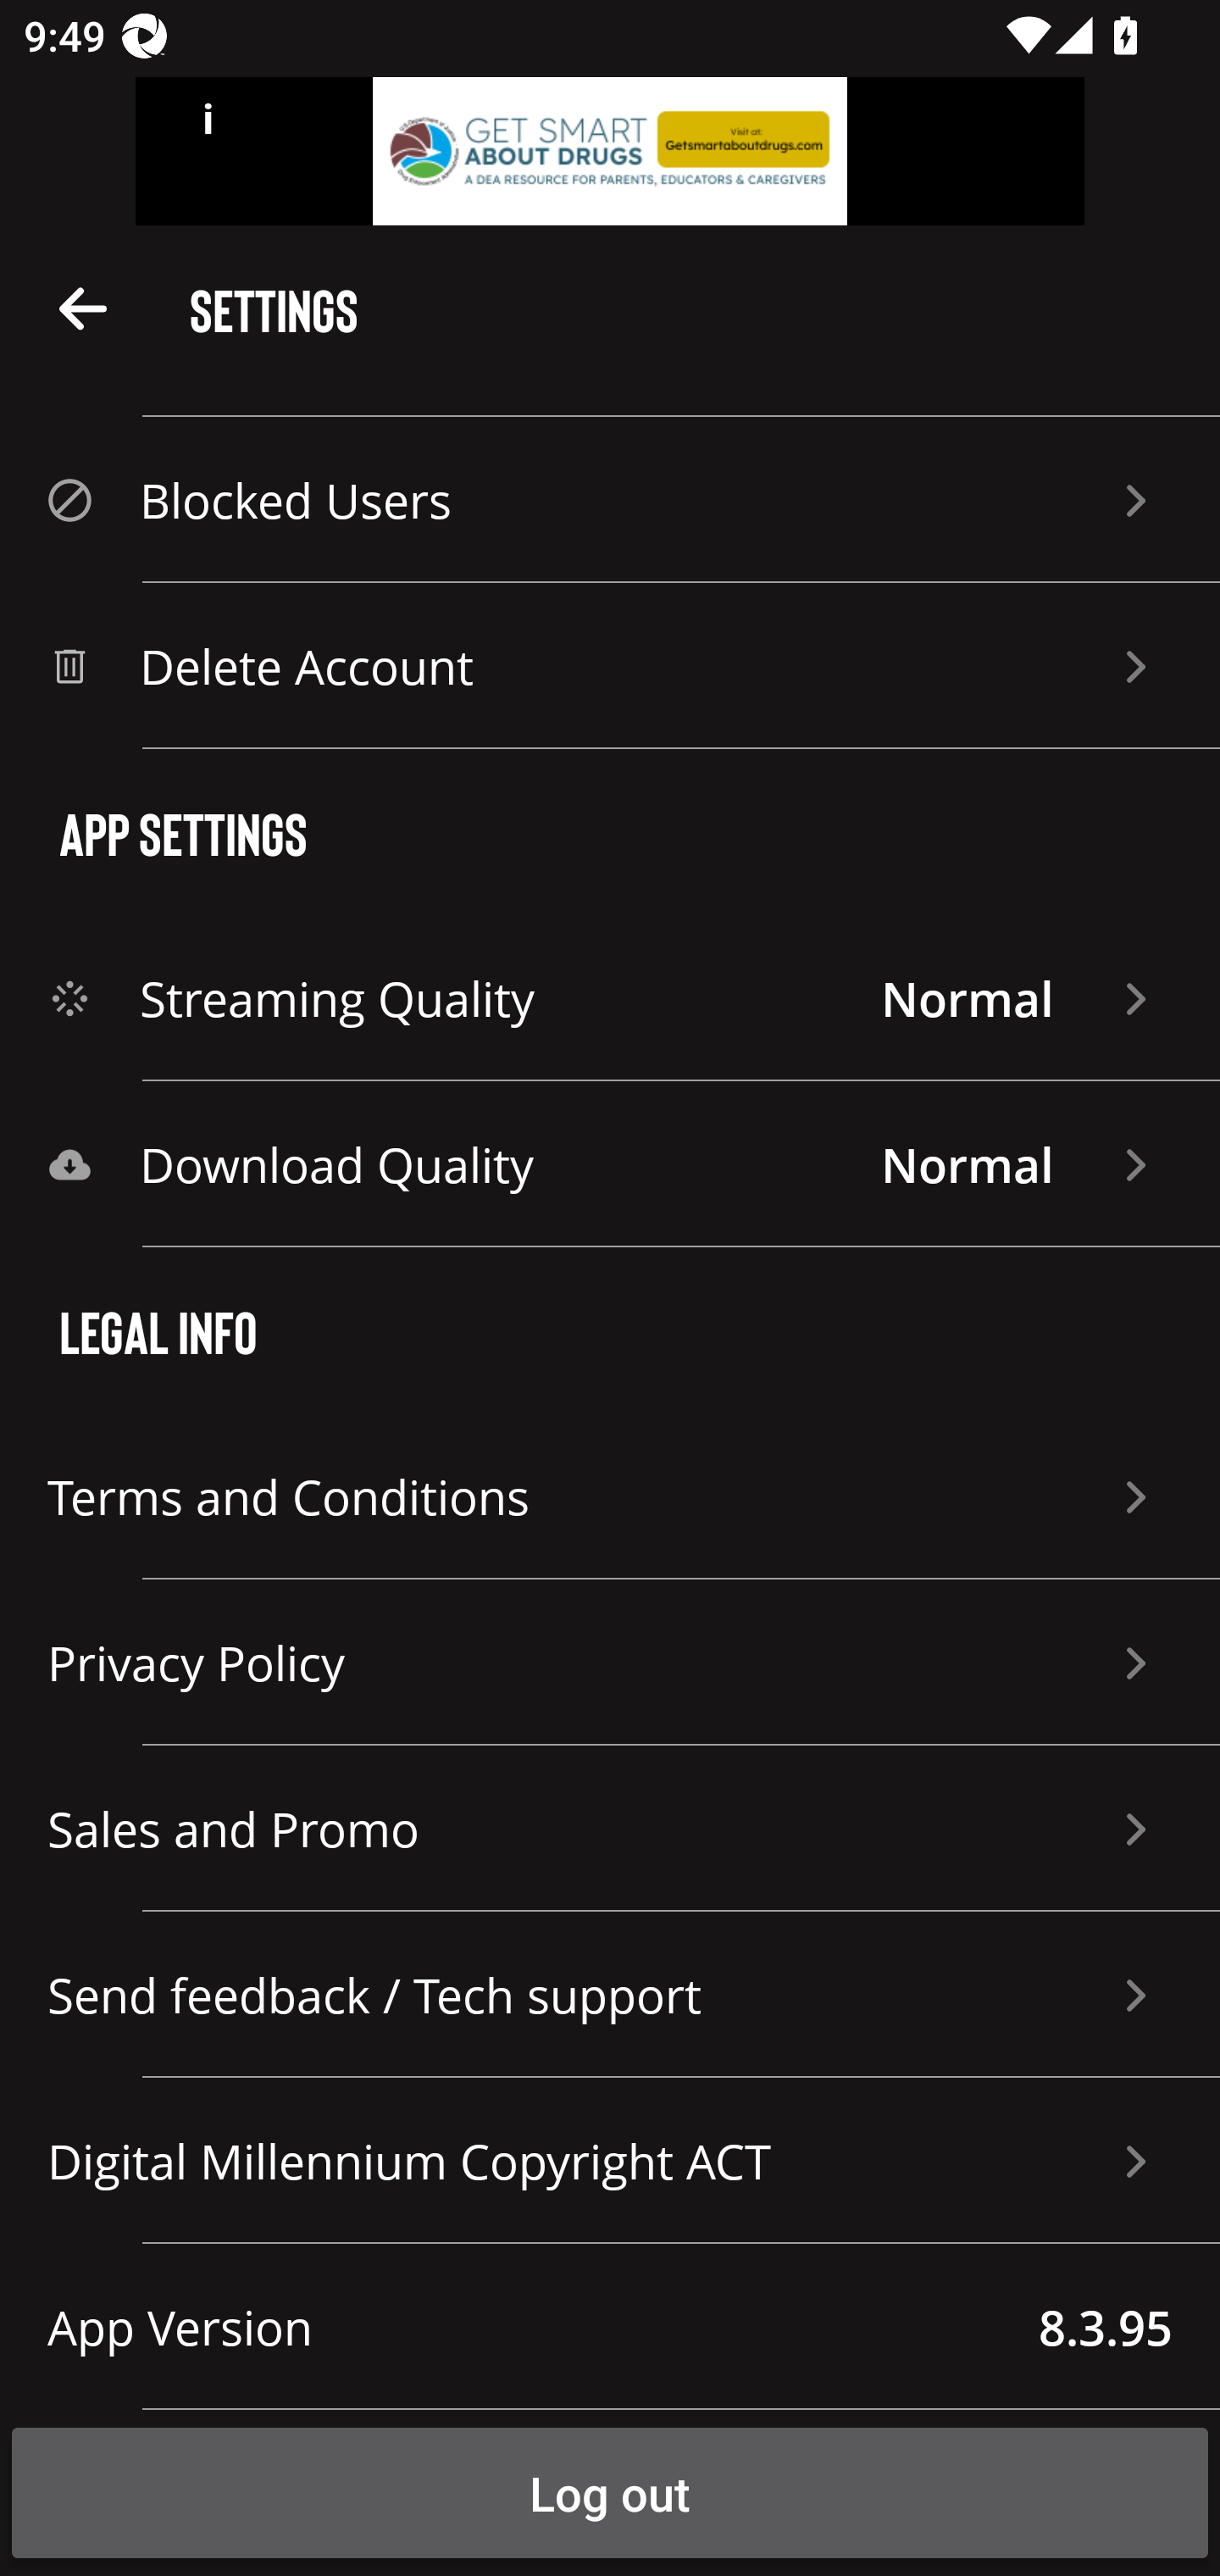 This screenshot has height=2576, width=1220. Describe the element at coordinates (610, 1496) in the screenshot. I see `Terms and Conditions` at that location.